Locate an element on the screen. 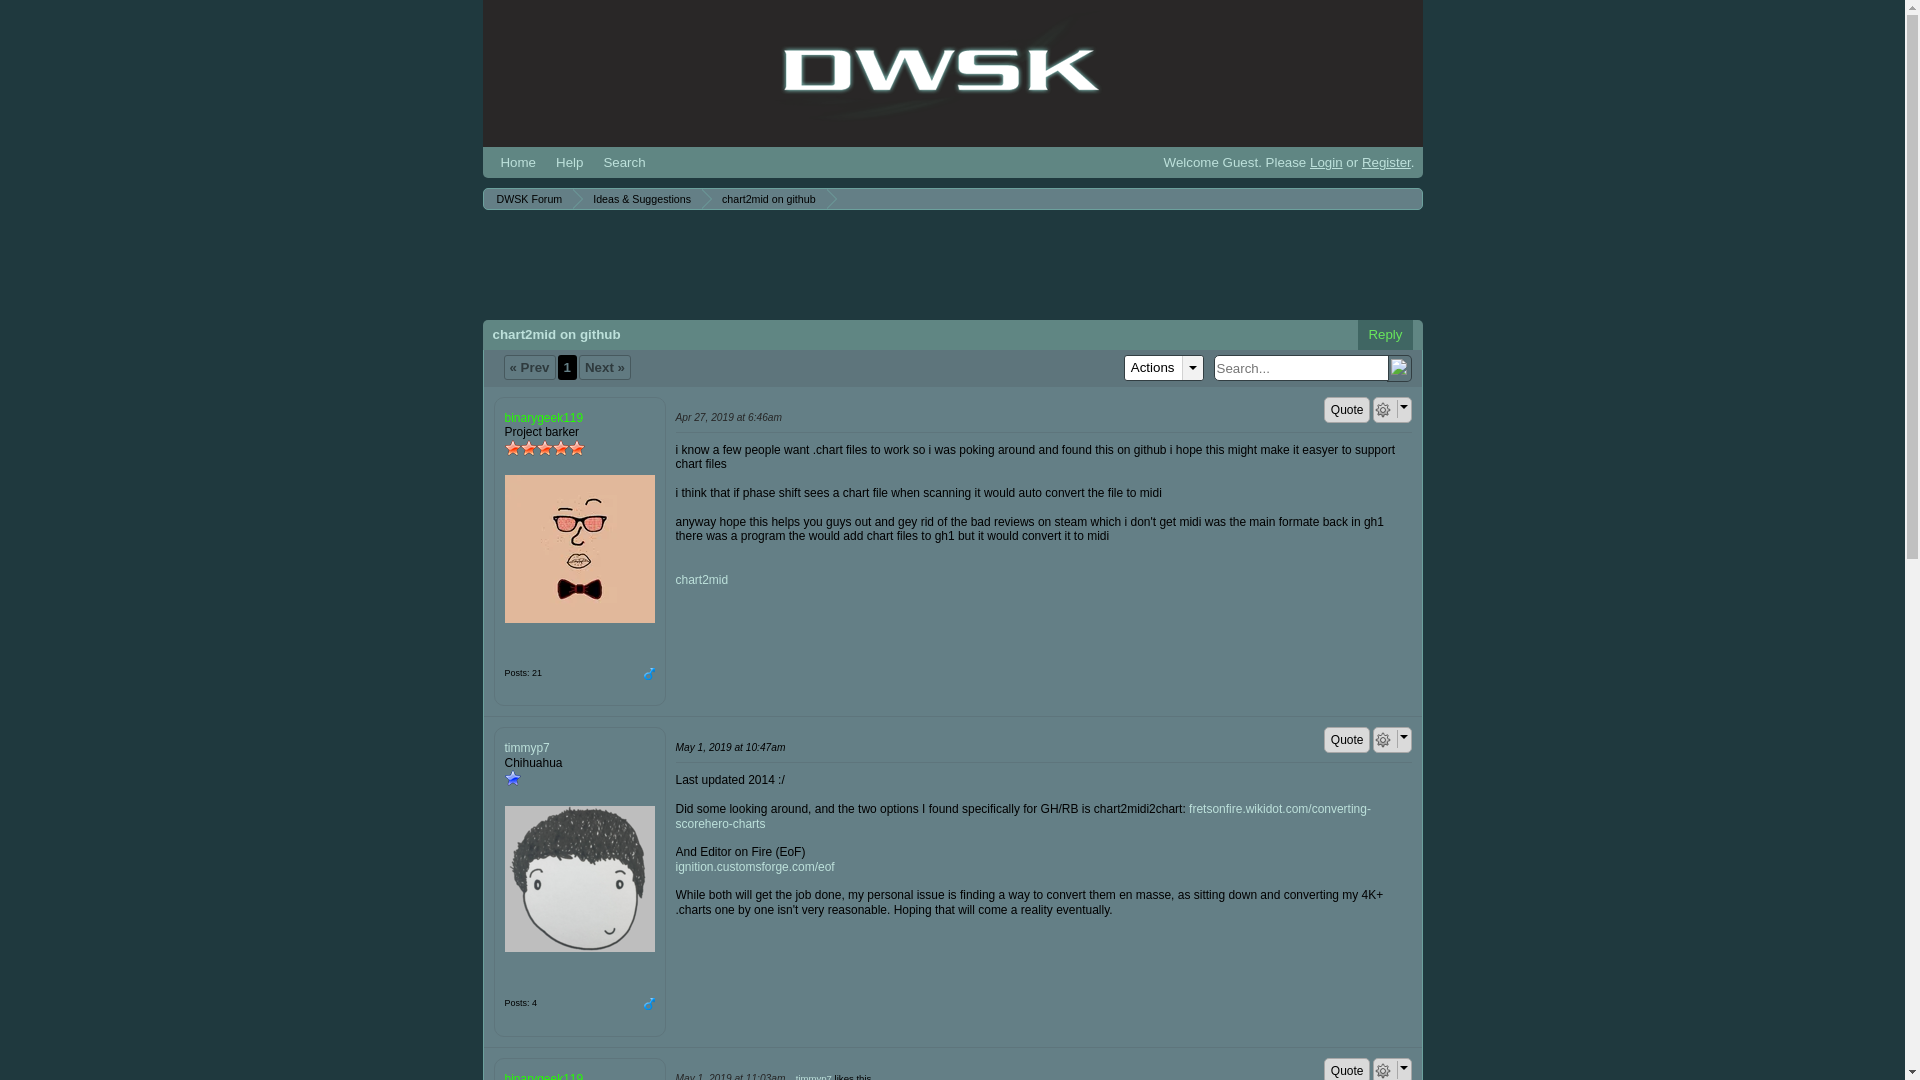 The height and width of the screenshot is (1080, 1920). chart2mid on github is located at coordinates (766, 199).